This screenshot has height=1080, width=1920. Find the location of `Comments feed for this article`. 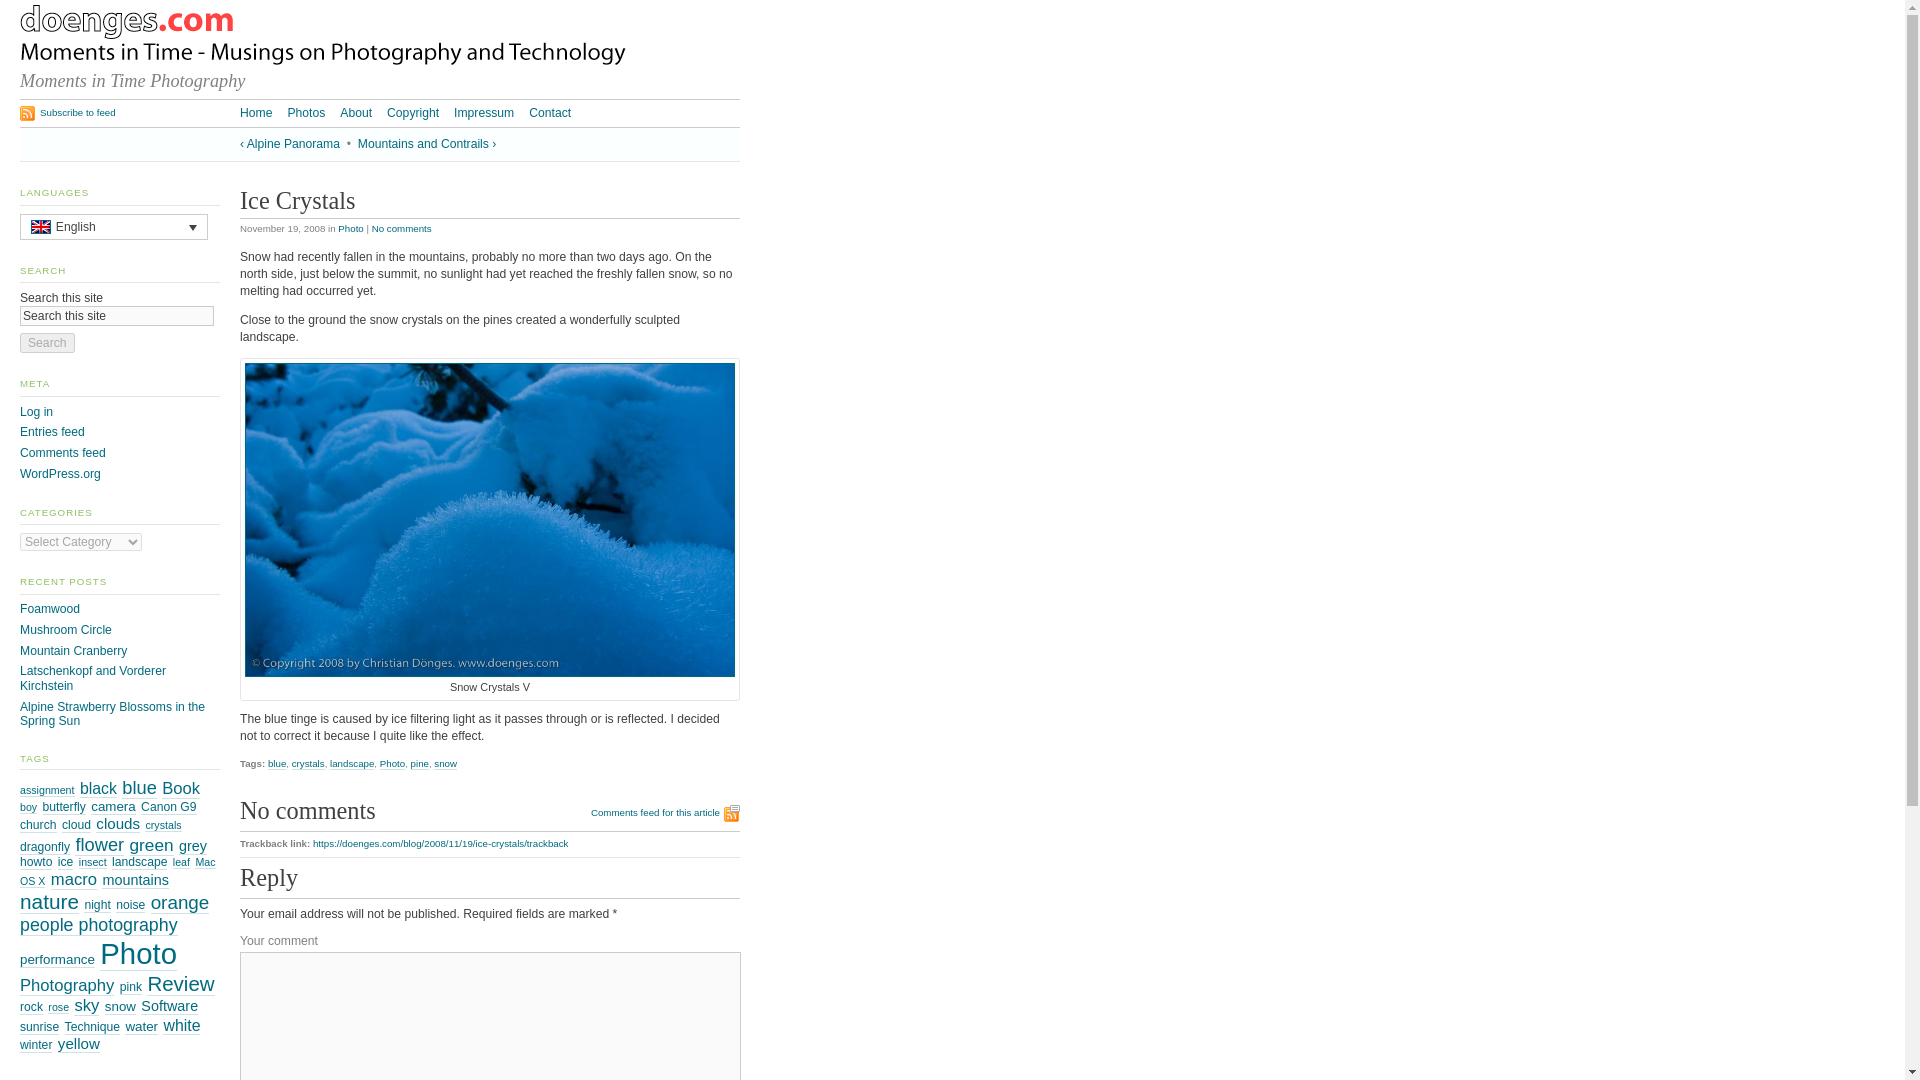

Comments feed for this article is located at coordinates (665, 813).